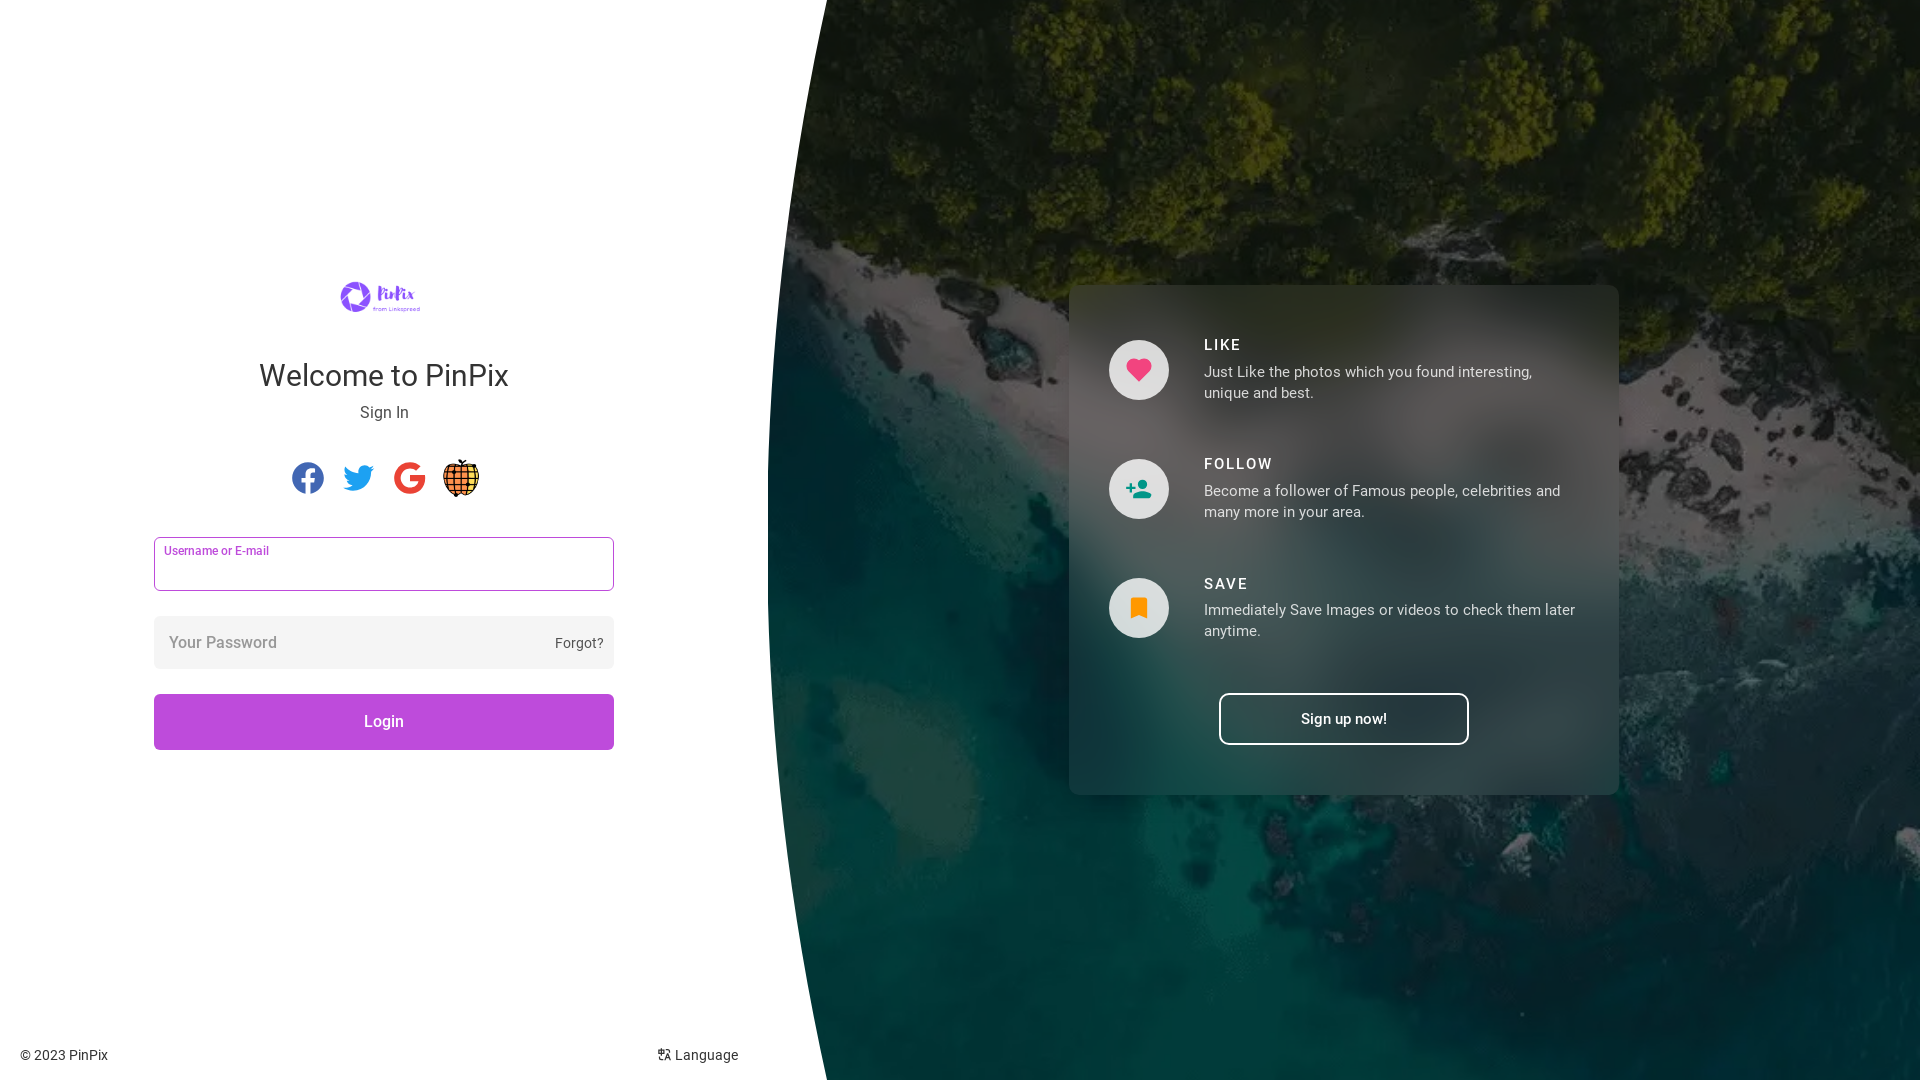  What do you see at coordinates (1344, 719) in the screenshot?
I see `Sign up now!` at bounding box center [1344, 719].